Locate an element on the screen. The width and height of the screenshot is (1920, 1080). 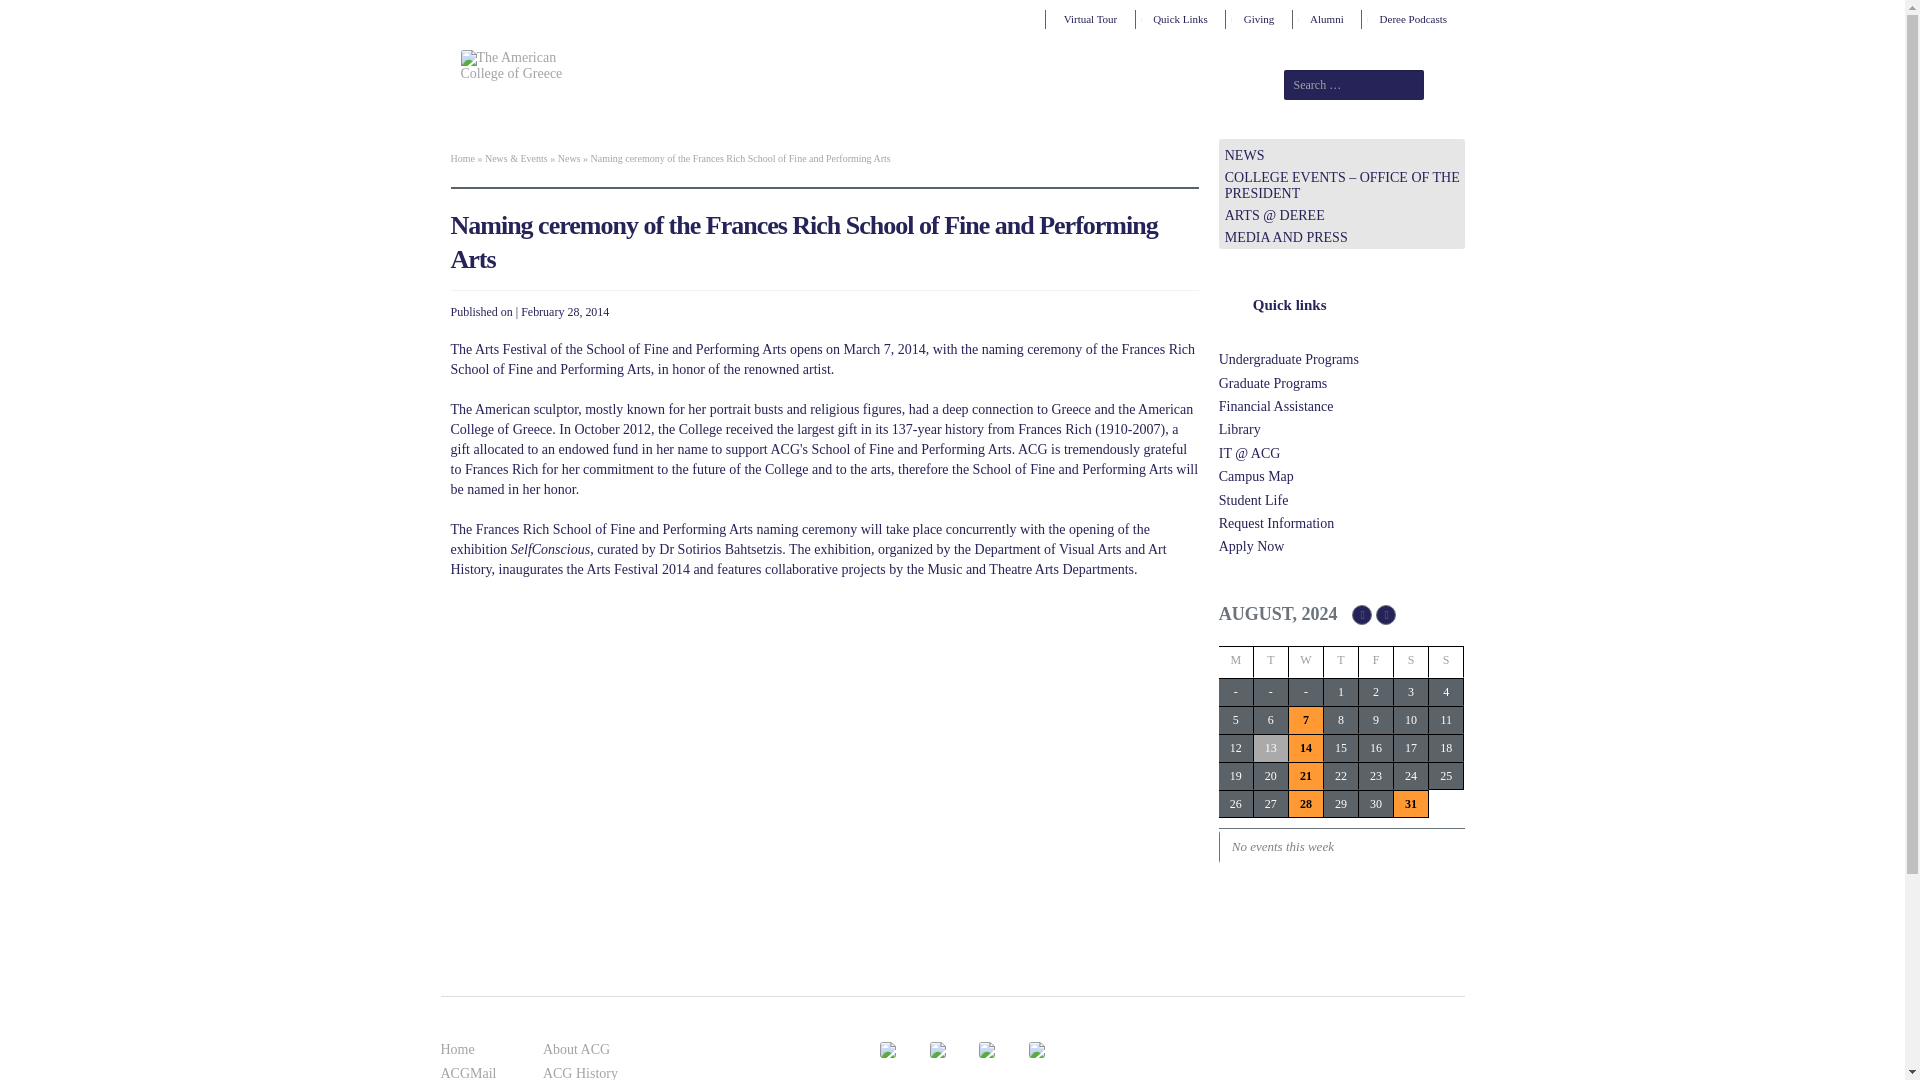
Go to The American College of Greece. is located at coordinates (462, 158).